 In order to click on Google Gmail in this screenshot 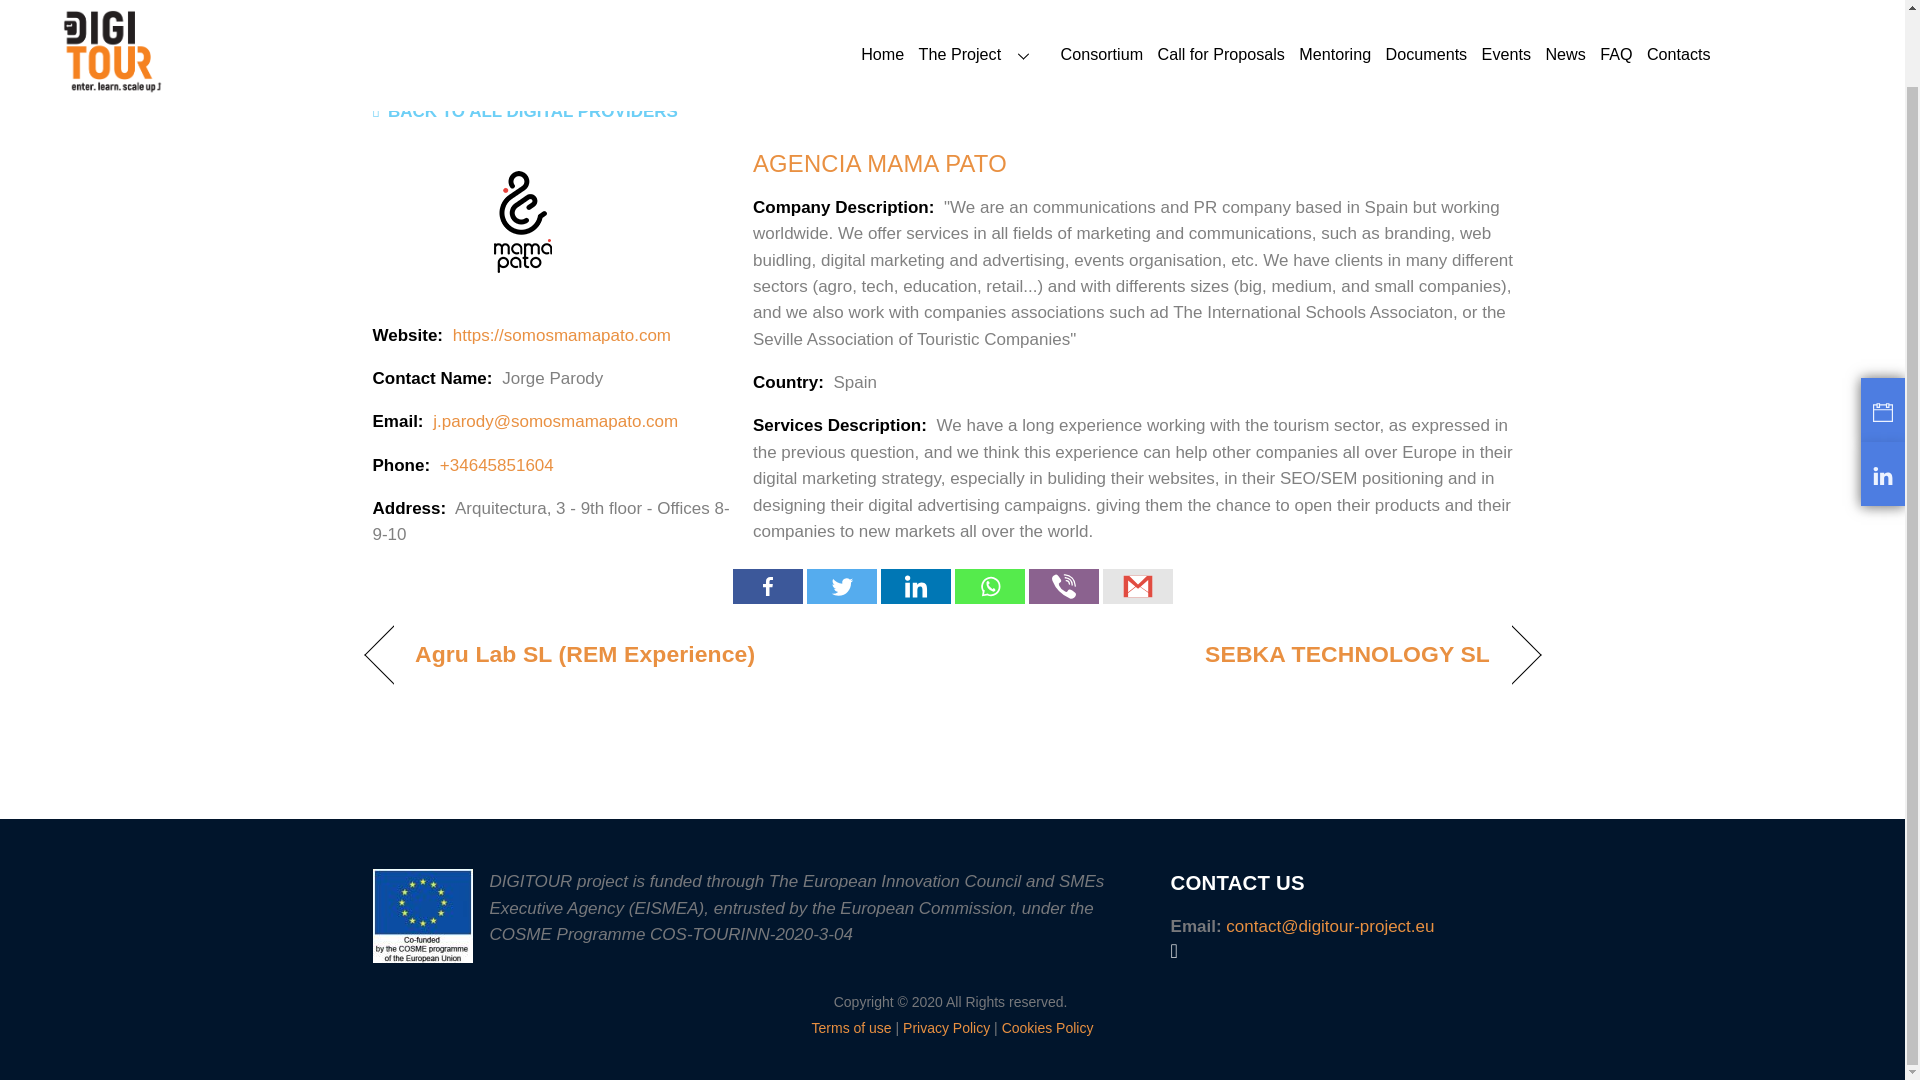, I will do `click(1136, 586)`.